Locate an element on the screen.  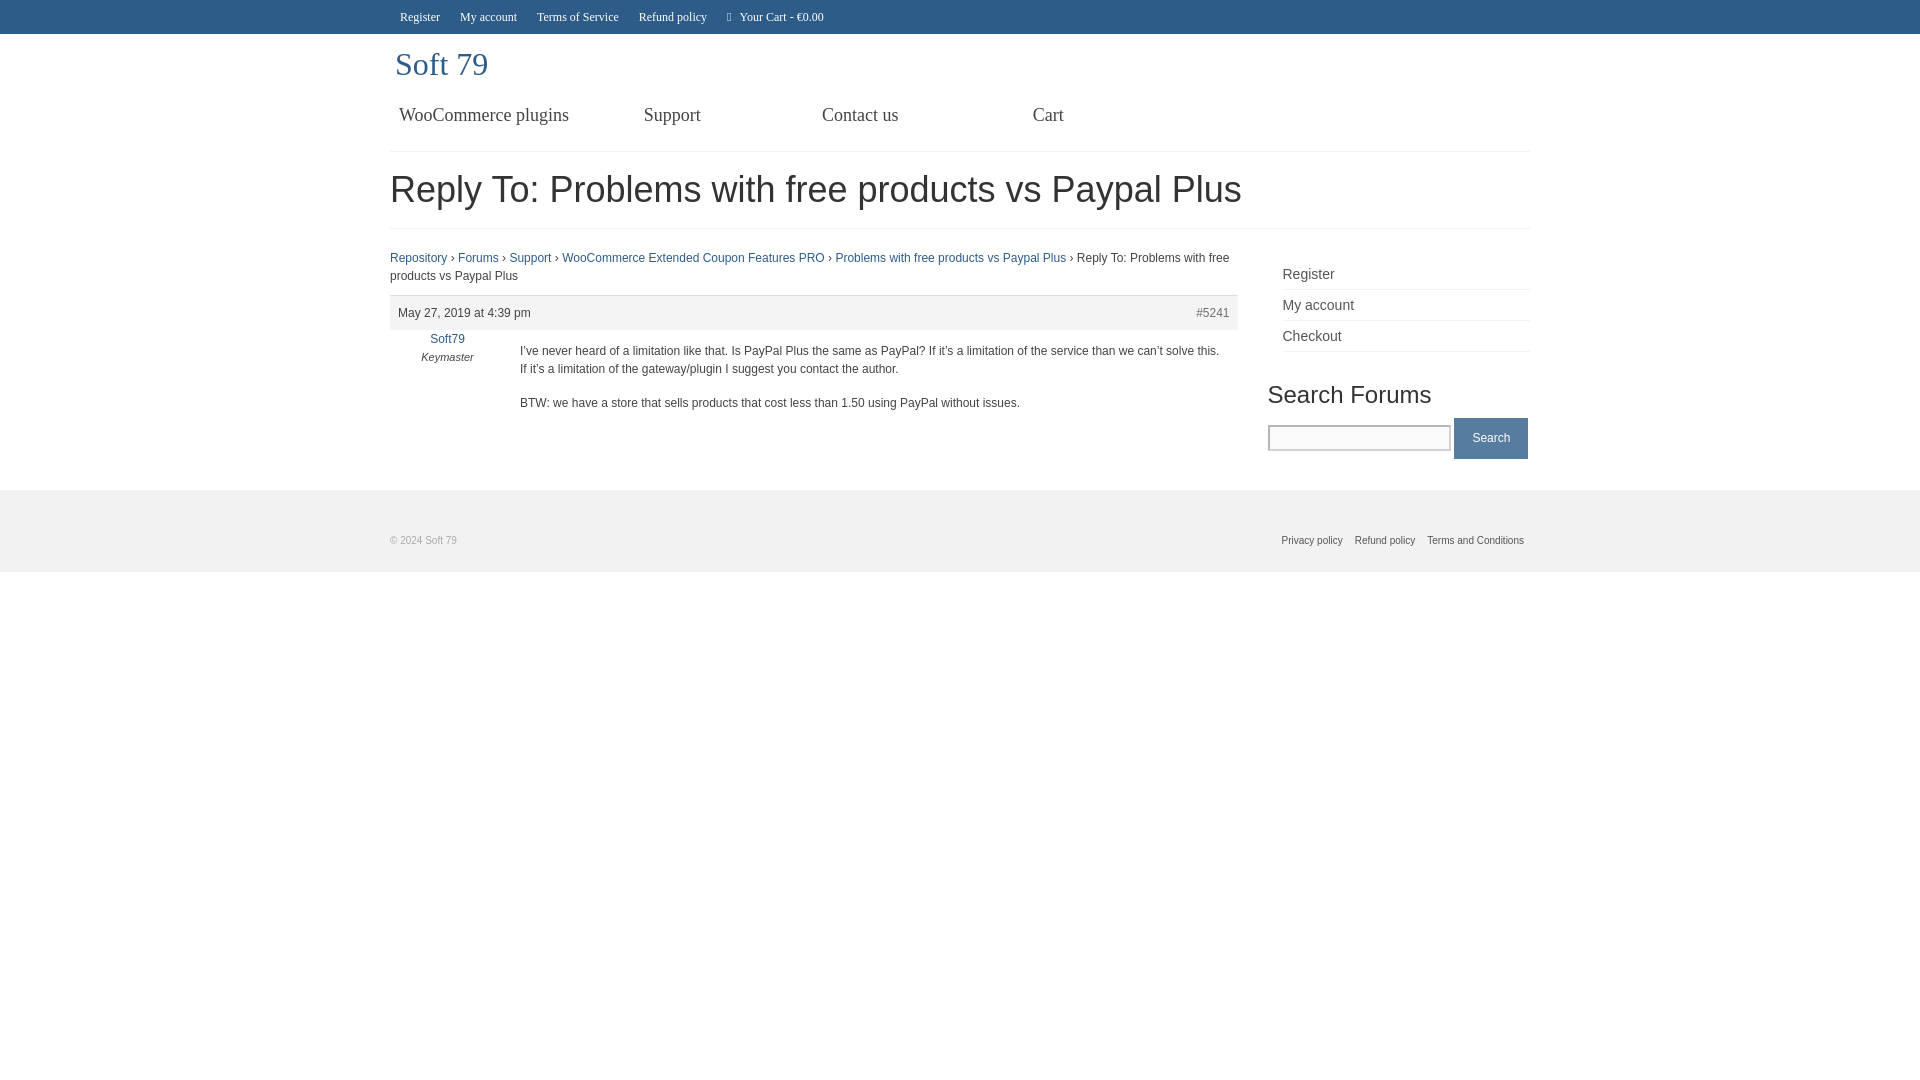
Soft 79 is located at coordinates (441, 64).